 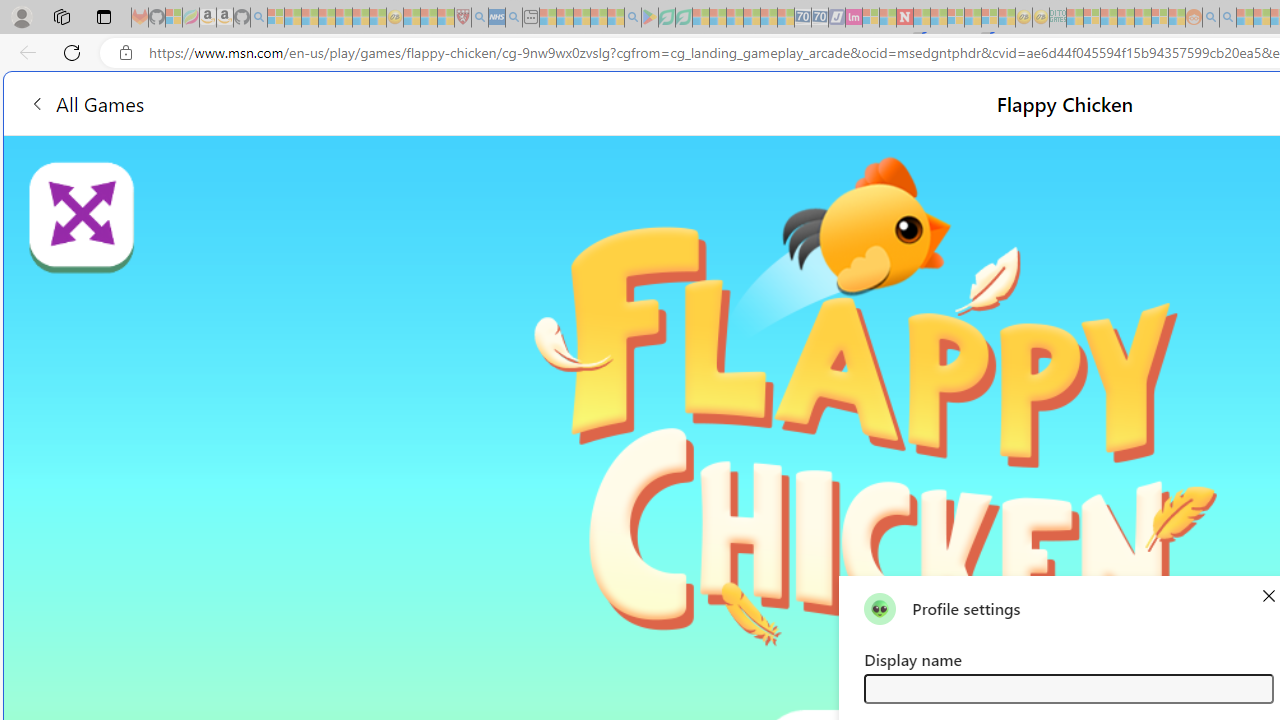 I want to click on ""'s avatar, so click(x=880, y=608).